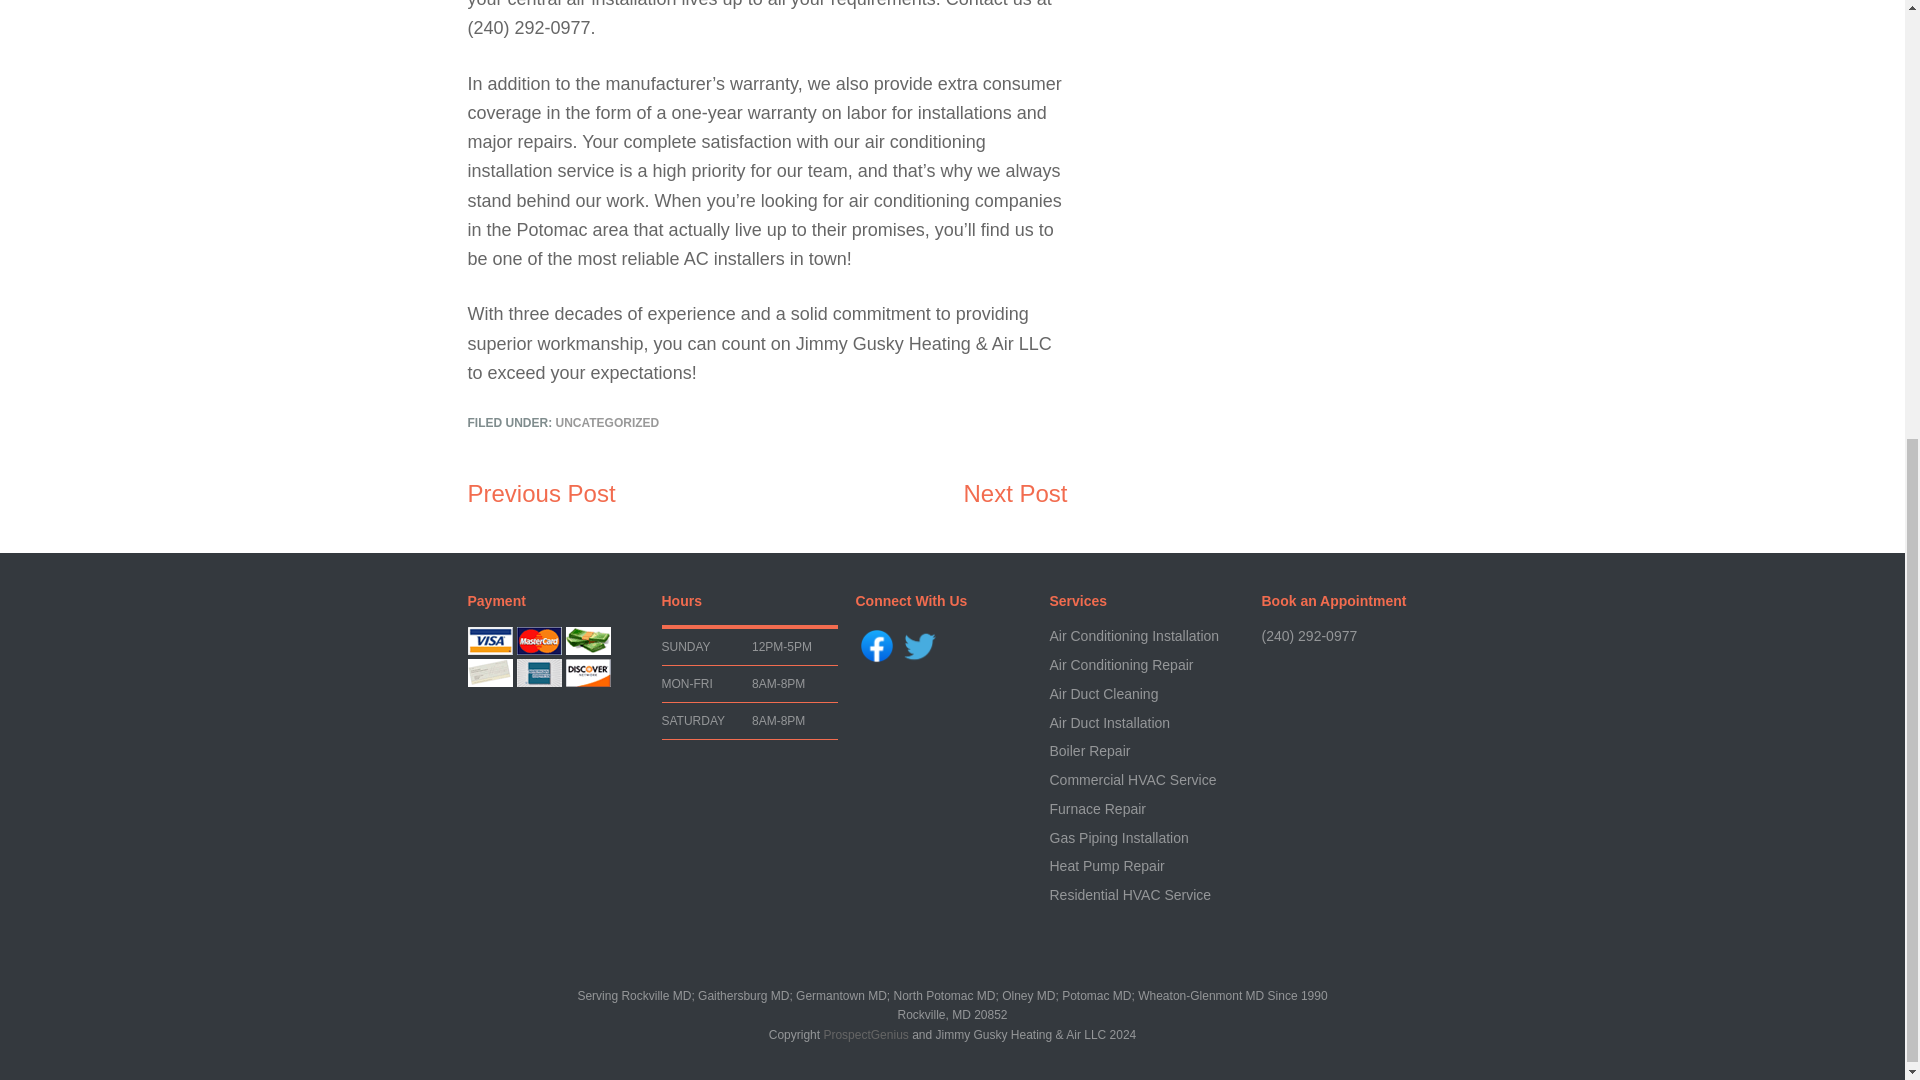  I want to click on Heat Pump Repair, so click(1108, 865).